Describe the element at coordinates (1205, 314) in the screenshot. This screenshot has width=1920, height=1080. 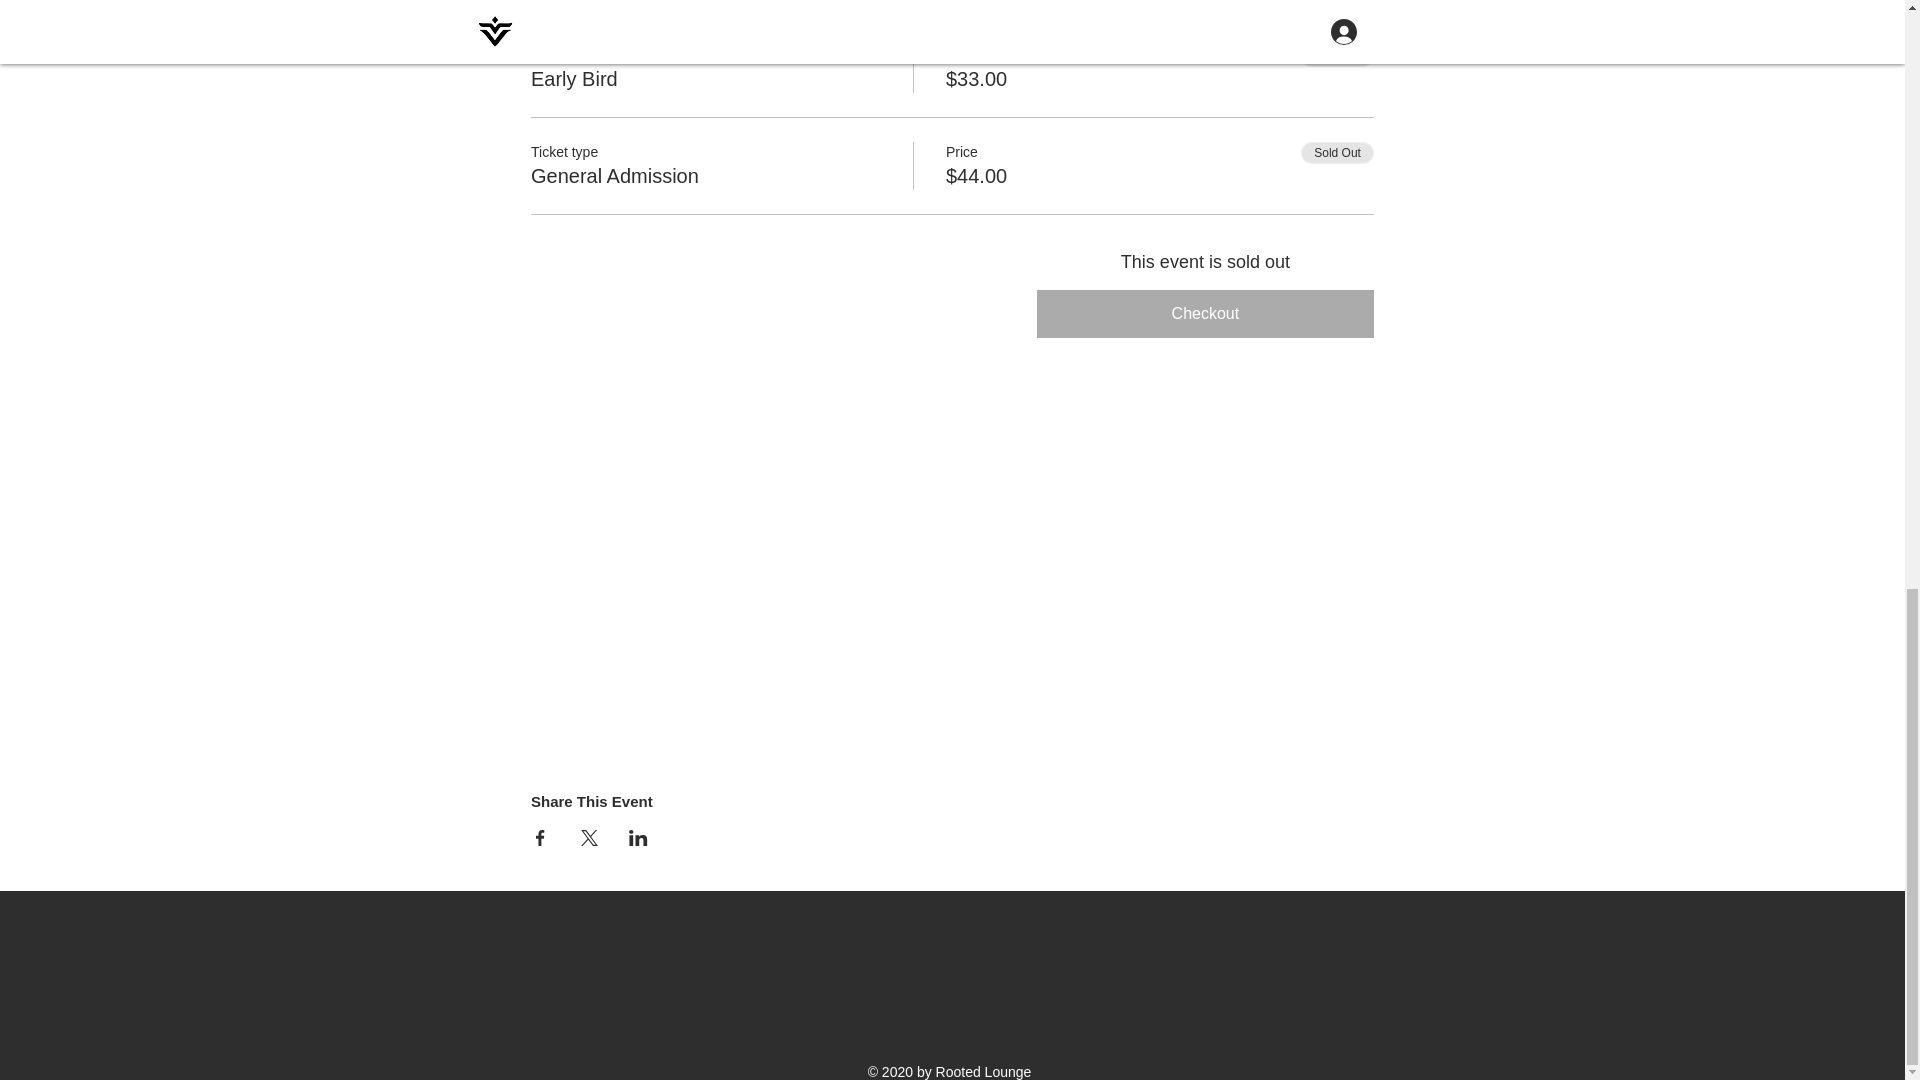
I see `Checkout` at that location.